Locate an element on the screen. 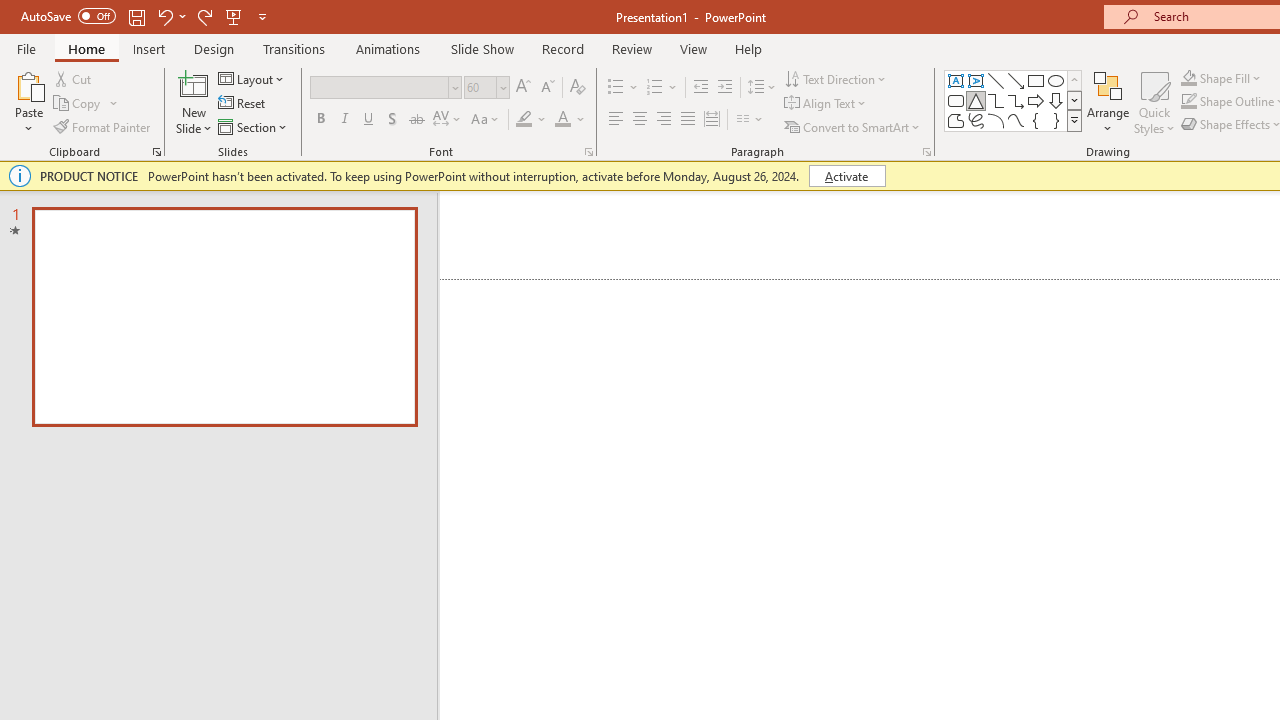  Paste is located at coordinates (28, 84).